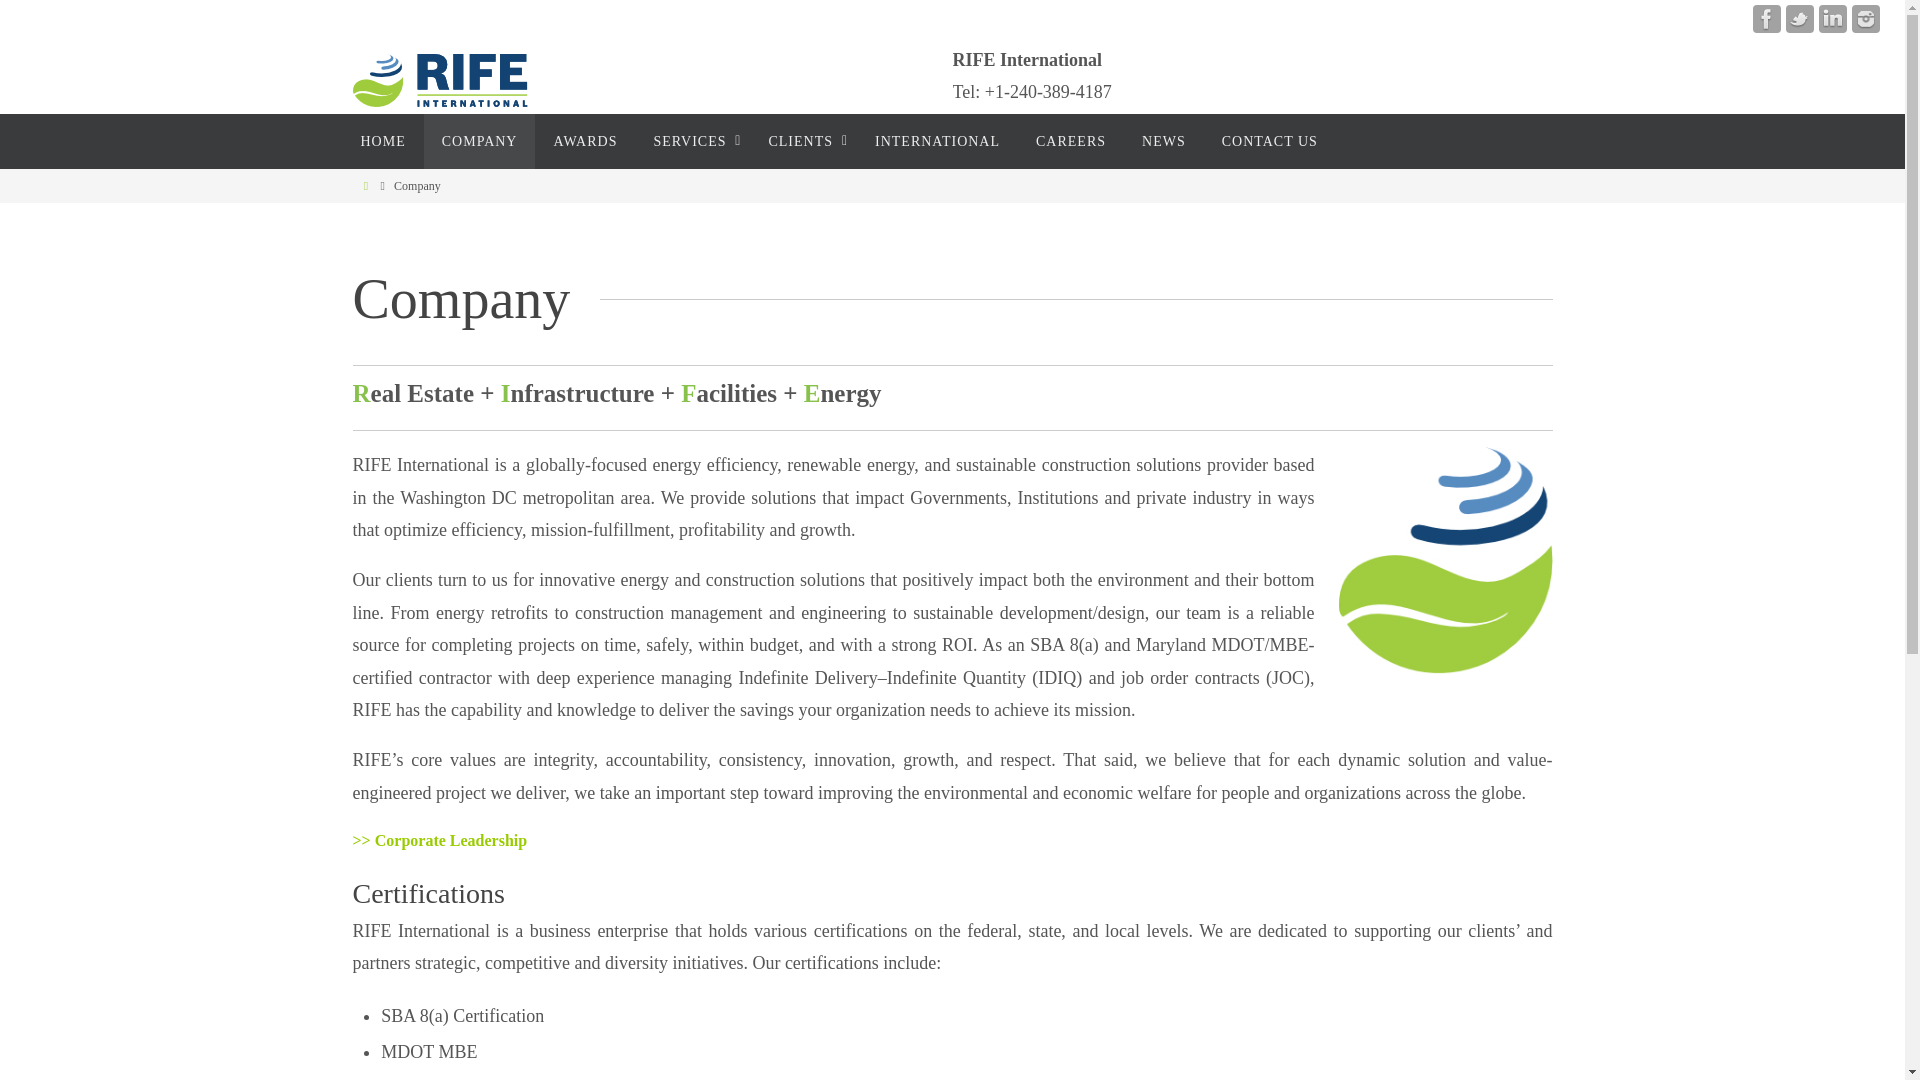  I want to click on LinkedIn, so click(1832, 19).